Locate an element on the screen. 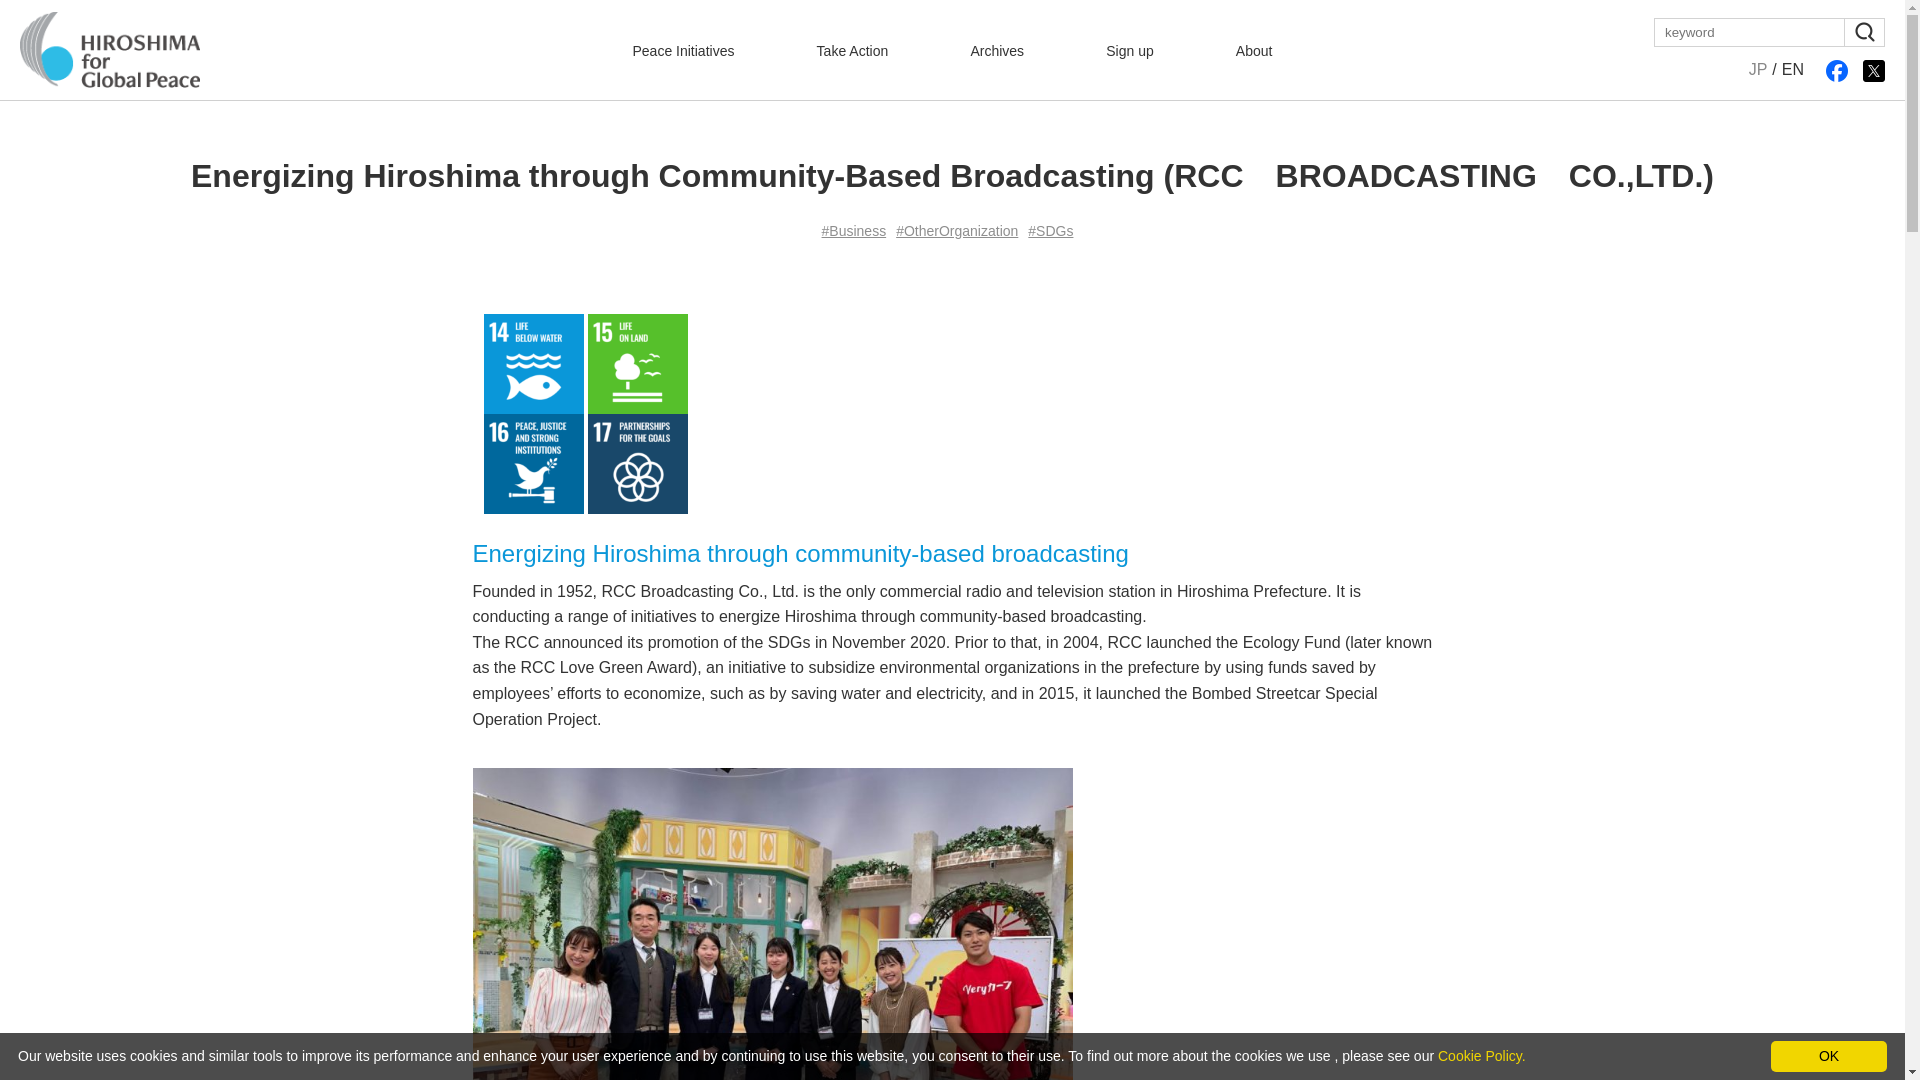 Image resolution: width=1920 pixels, height=1080 pixels. Sign up is located at coordinates (1129, 50).